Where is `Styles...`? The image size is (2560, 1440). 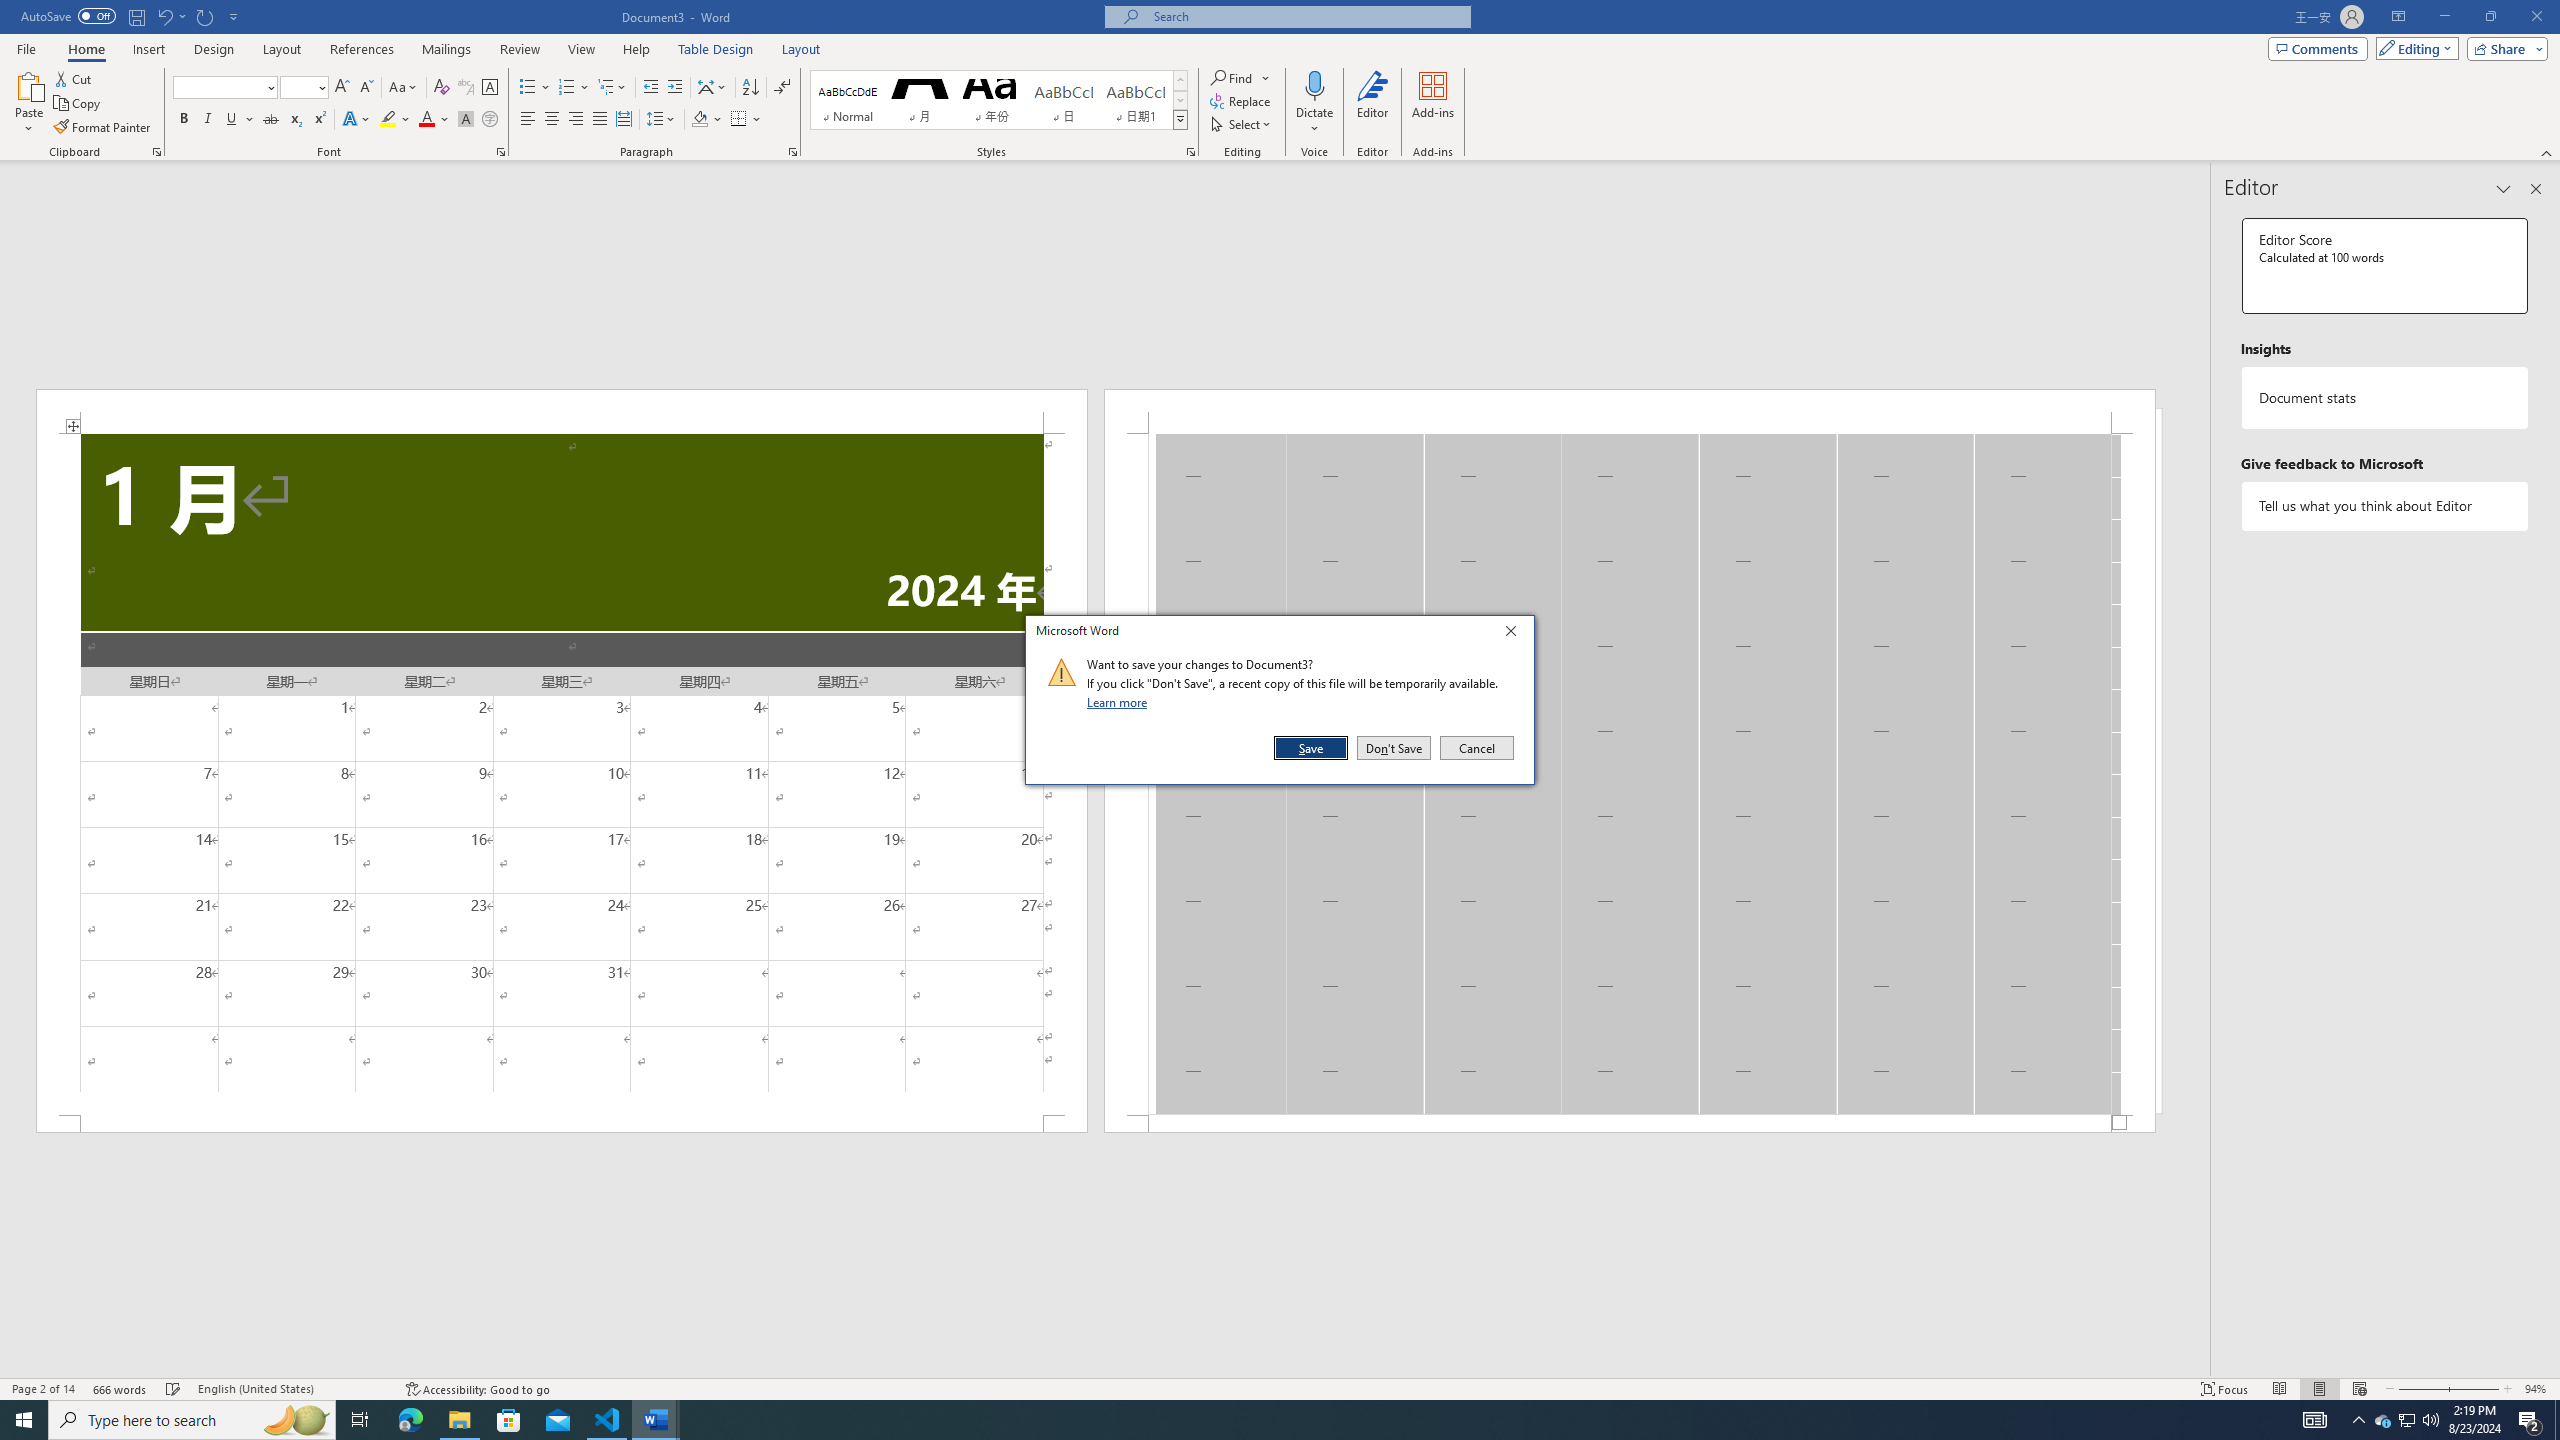 Styles... is located at coordinates (1190, 152).